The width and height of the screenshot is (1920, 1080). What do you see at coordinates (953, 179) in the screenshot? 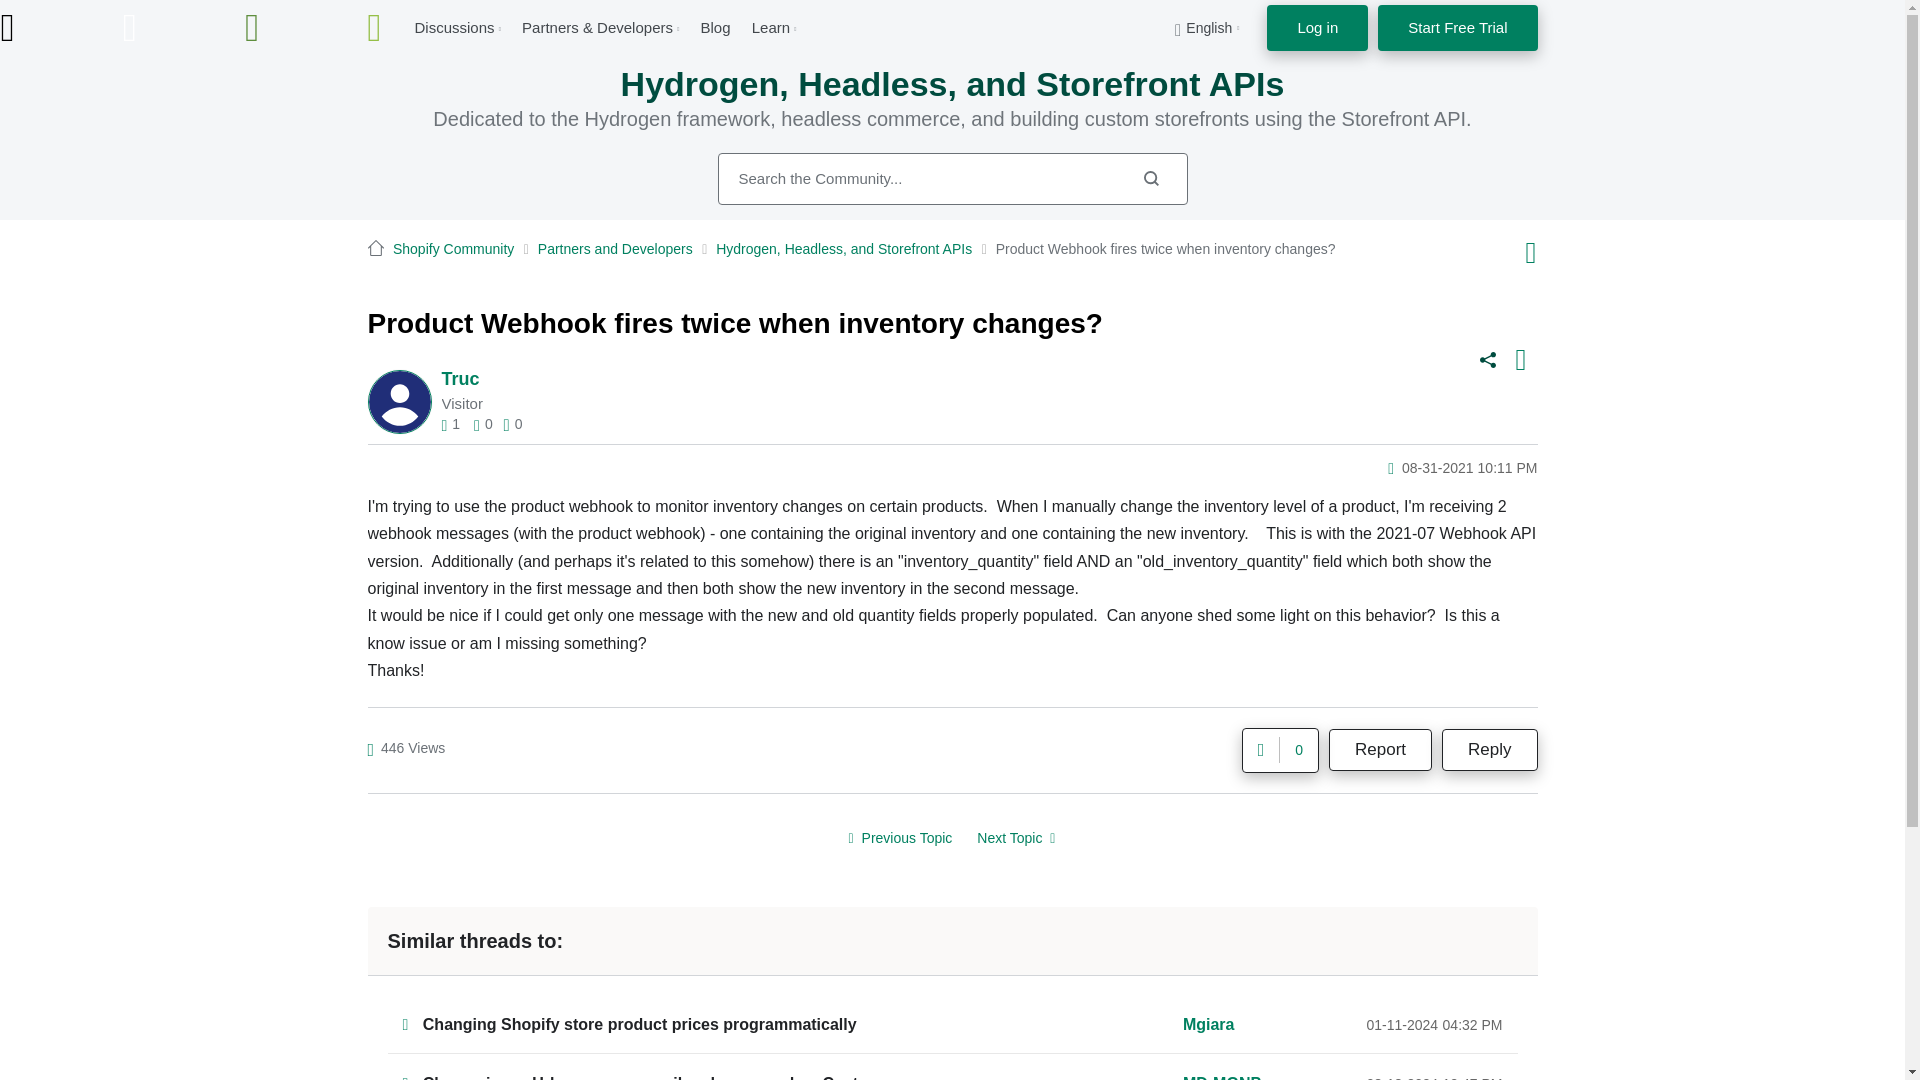
I see `Search` at bounding box center [953, 179].